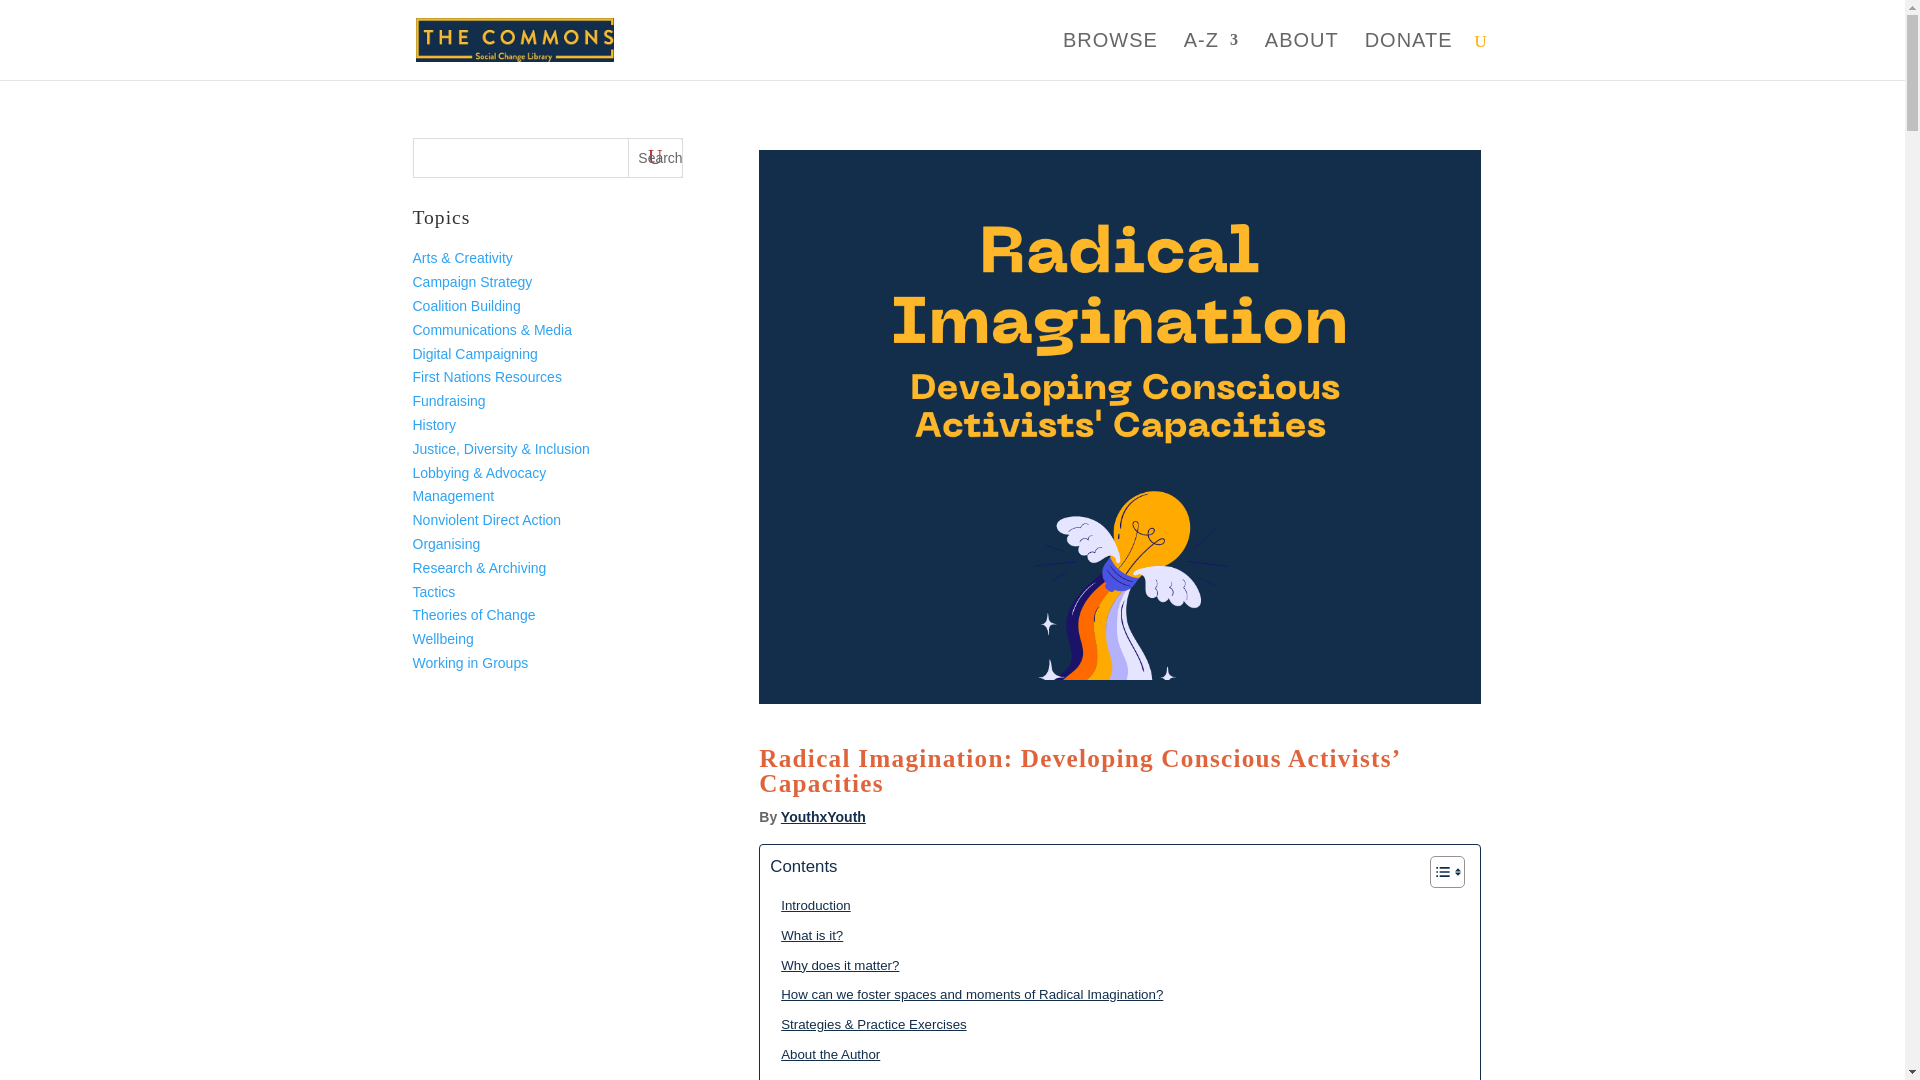  Describe the element at coordinates (810, 905) in the screenshot. I see `Introduction` at that location.